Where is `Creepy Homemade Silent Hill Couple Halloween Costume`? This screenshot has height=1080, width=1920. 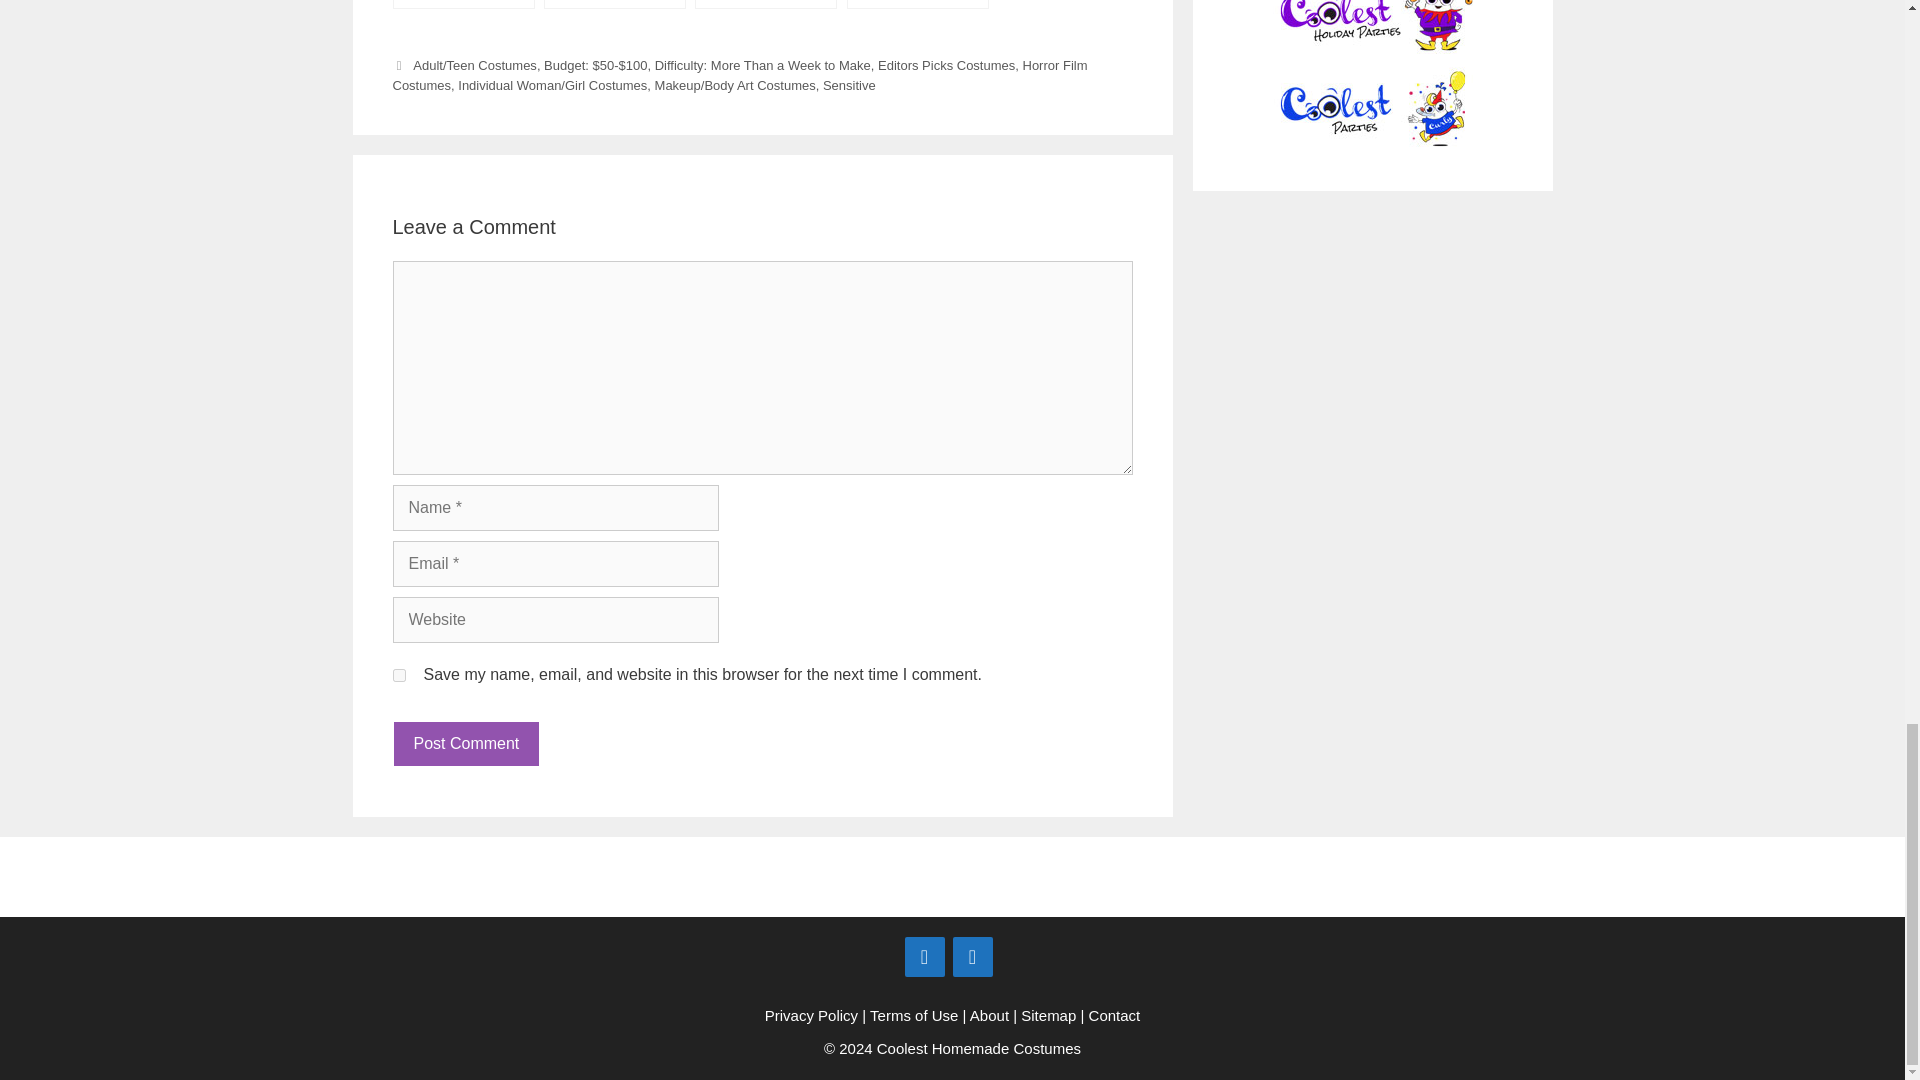 Creepy Homemade Silent Hill Couple Halloween Costume is located at coordinates (766, 4).